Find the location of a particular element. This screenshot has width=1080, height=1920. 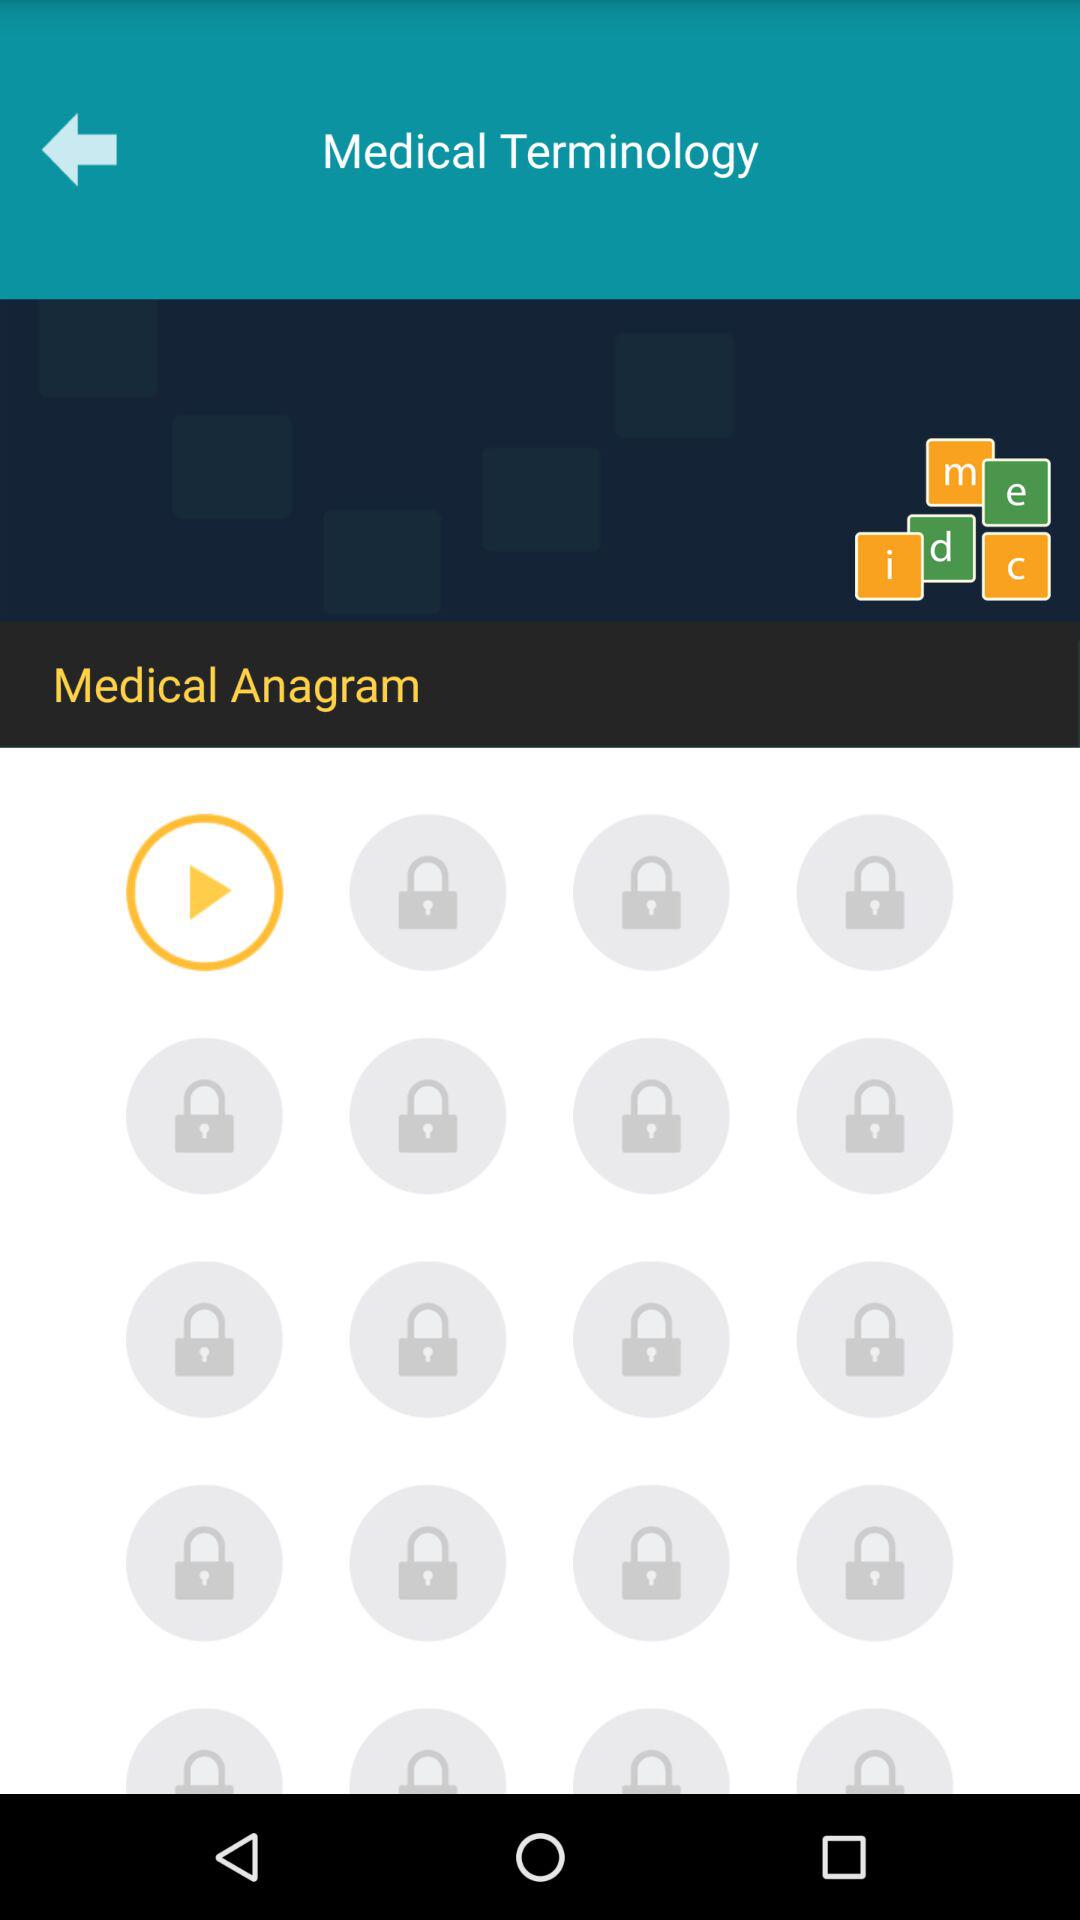

lock is located at coordinates (875, 1339).